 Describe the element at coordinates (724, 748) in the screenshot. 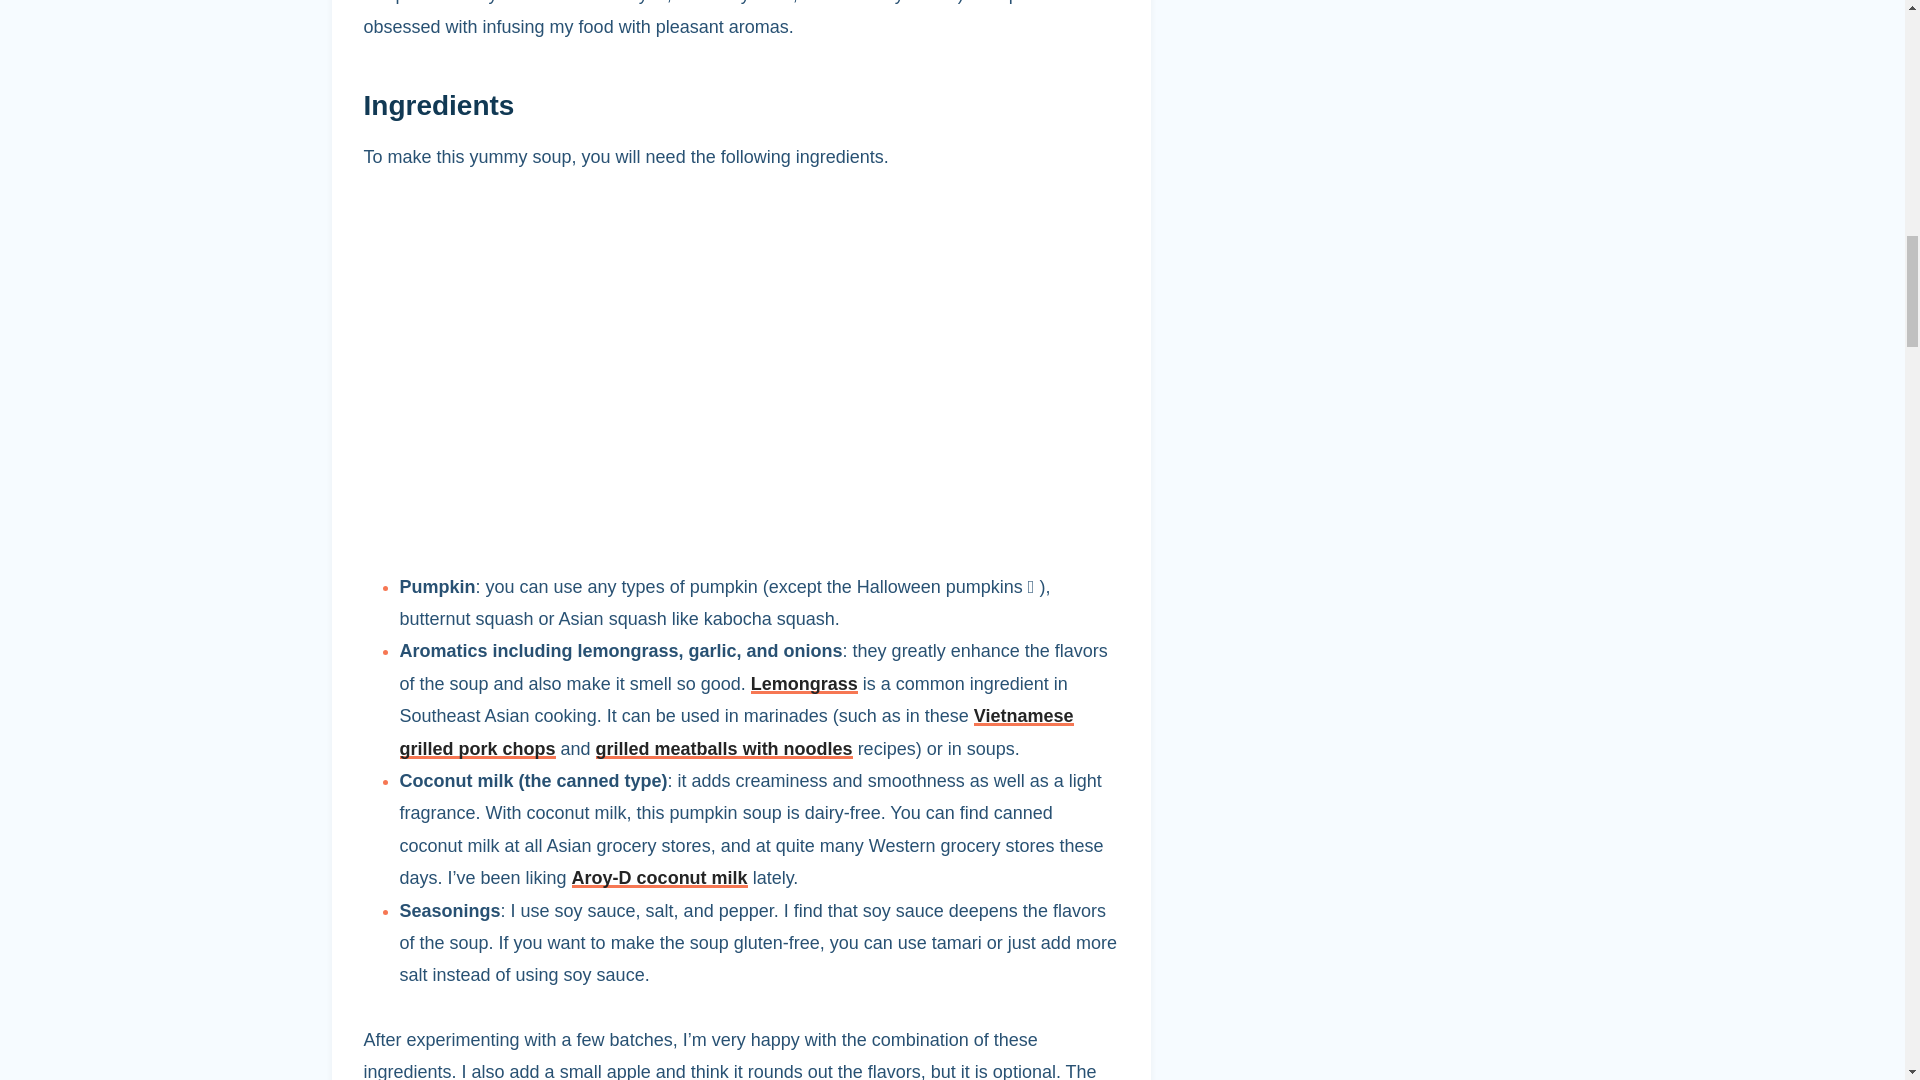

I see `grilled meatballs with noodles` at that location.